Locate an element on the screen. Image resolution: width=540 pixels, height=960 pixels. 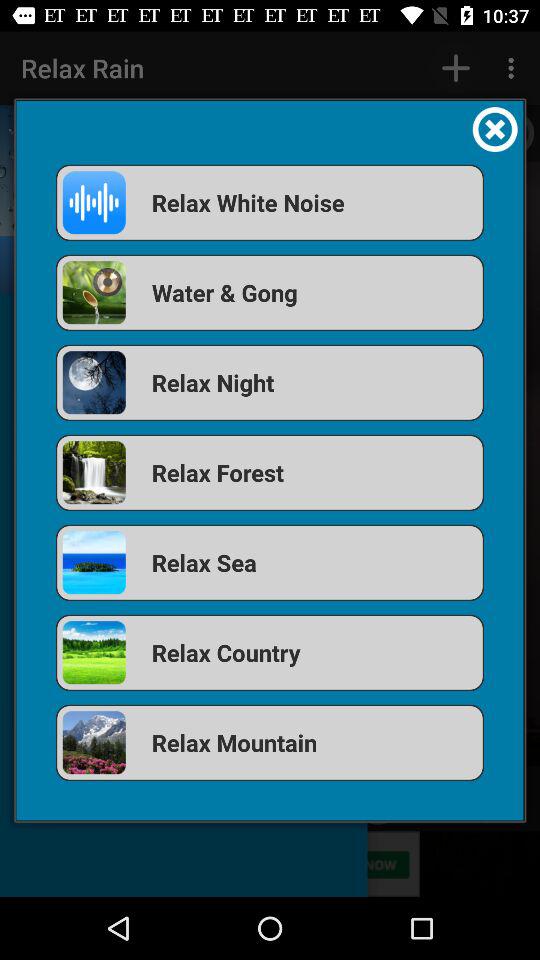
launch the item above relax night item is located at coordinates (270, 292).